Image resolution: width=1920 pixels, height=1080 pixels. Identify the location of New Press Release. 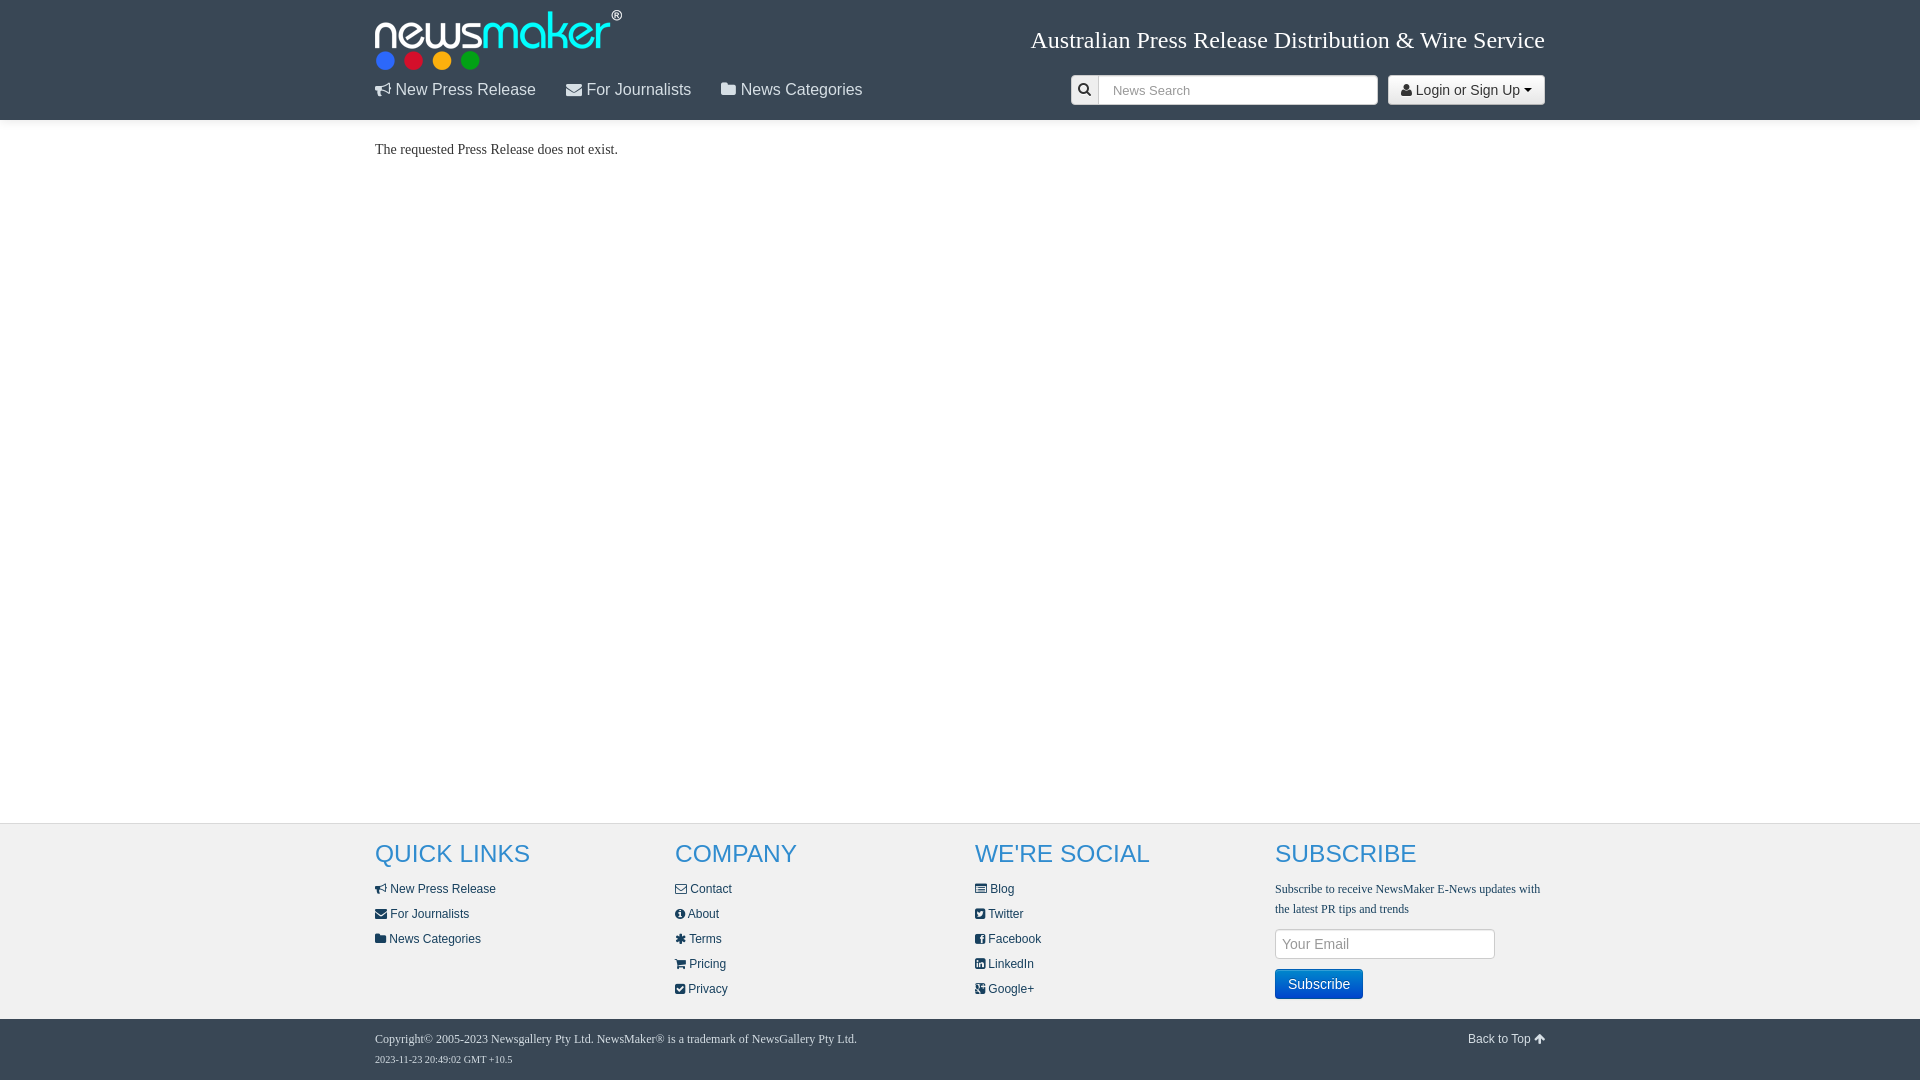
(470, 90).